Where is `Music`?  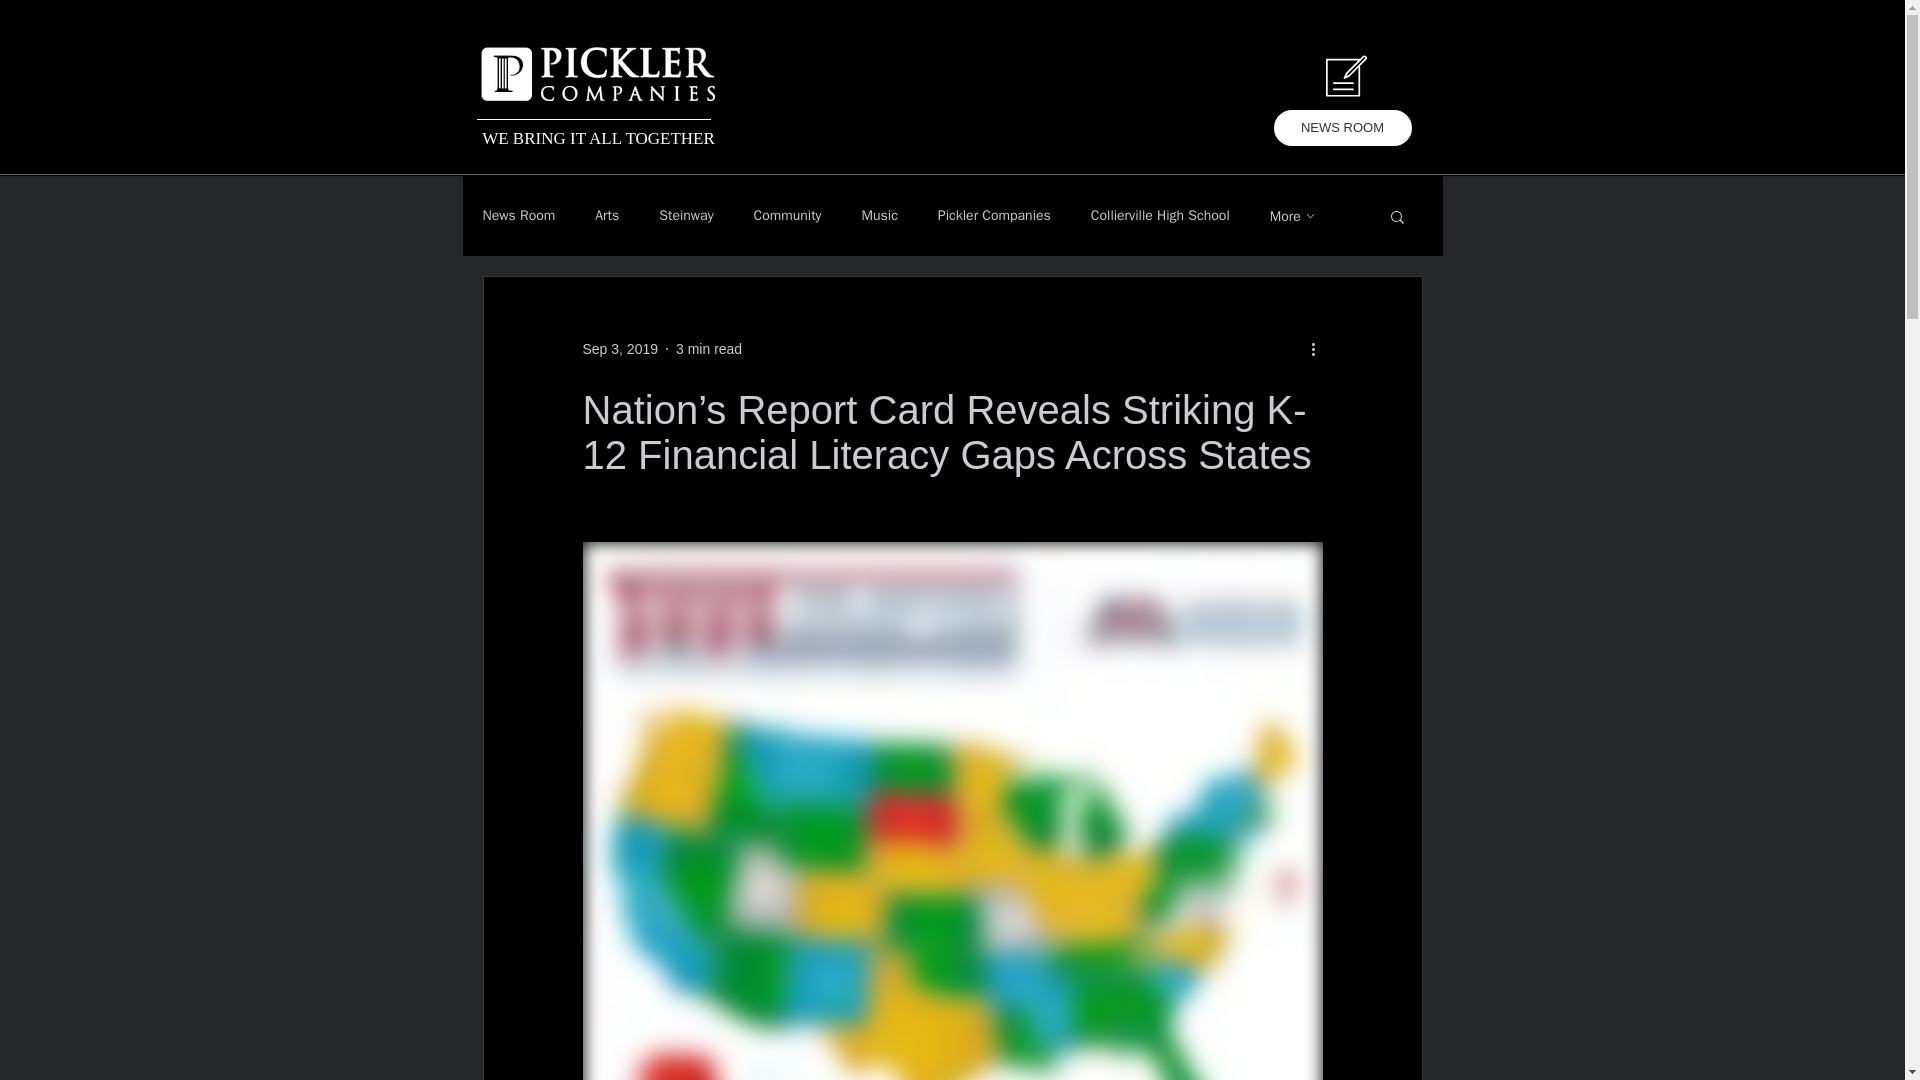
Music is located at coordinates (878, 216).